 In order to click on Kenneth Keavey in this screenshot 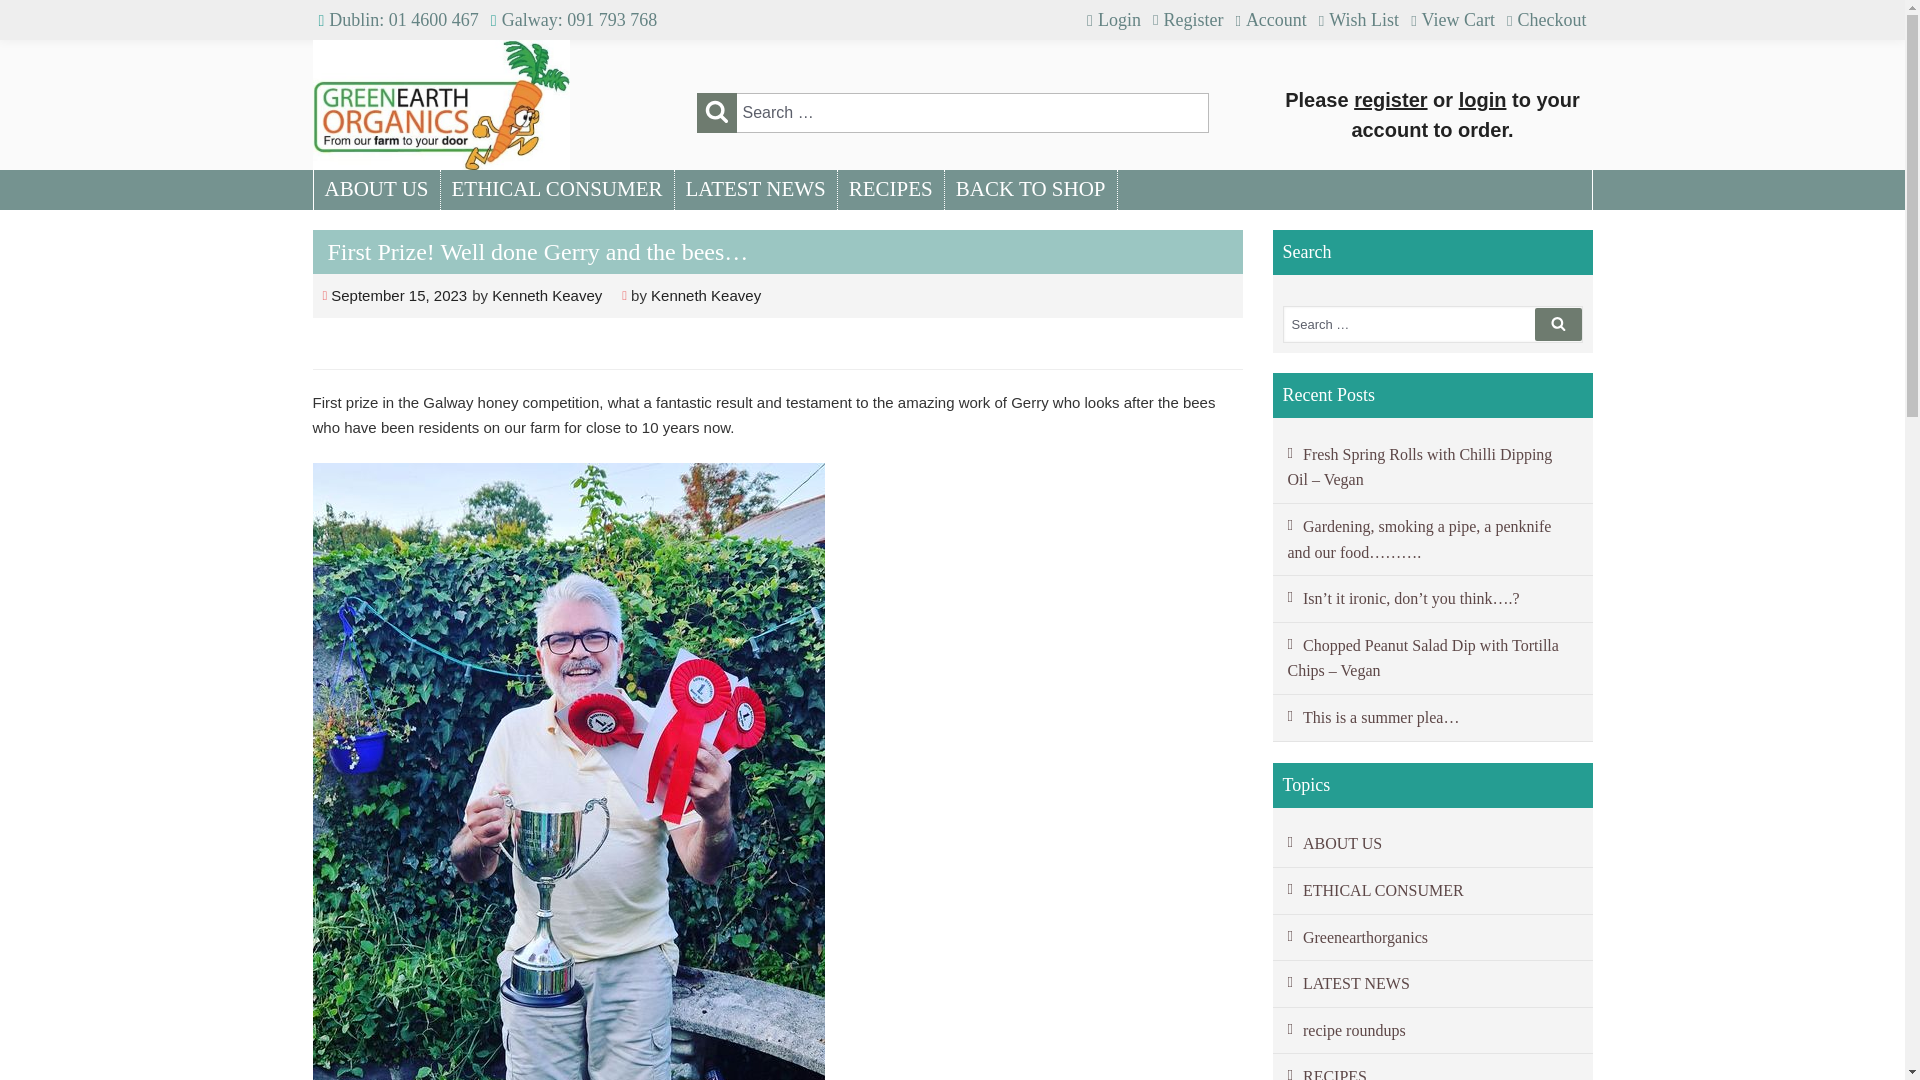, I will do `click(705, 295)`.